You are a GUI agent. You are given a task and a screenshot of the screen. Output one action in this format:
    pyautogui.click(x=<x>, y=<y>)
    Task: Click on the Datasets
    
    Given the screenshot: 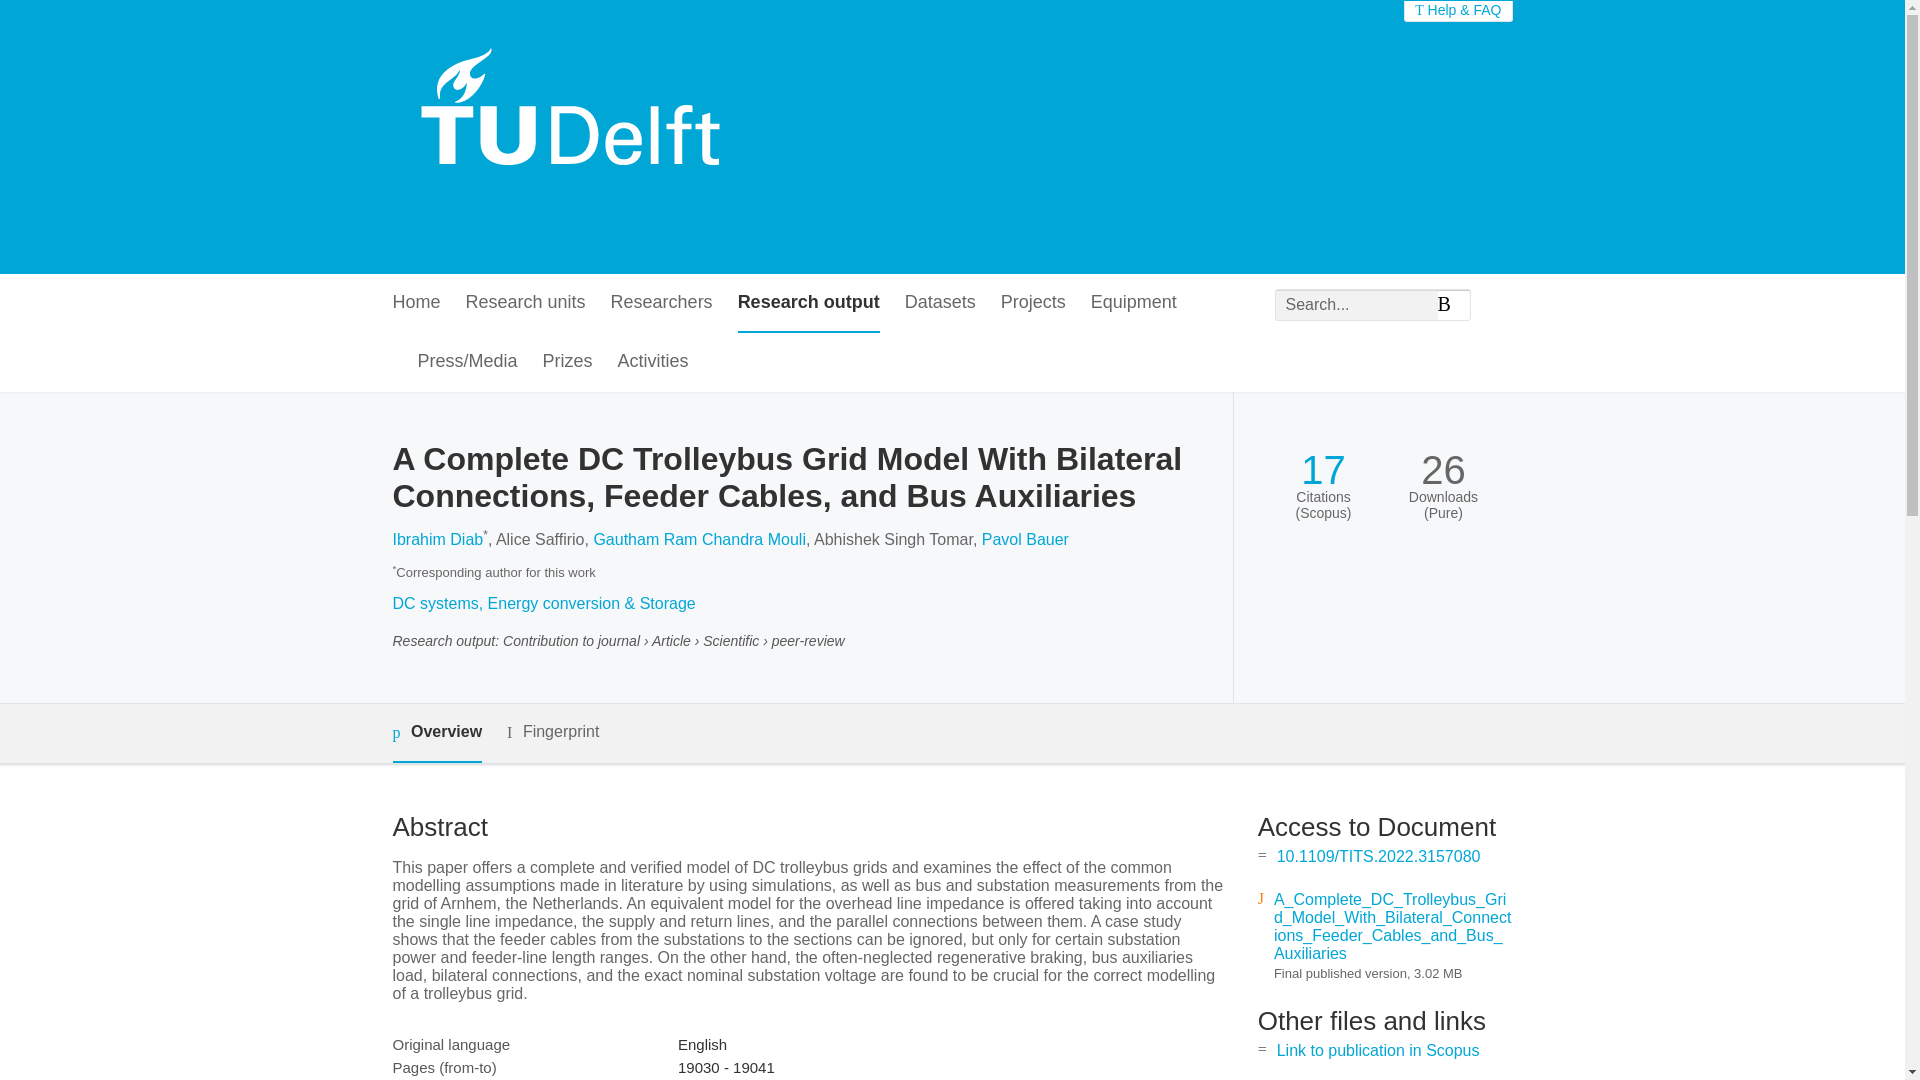 What is the action you would take?
    pyautogui.click(x=940, y=303)
    